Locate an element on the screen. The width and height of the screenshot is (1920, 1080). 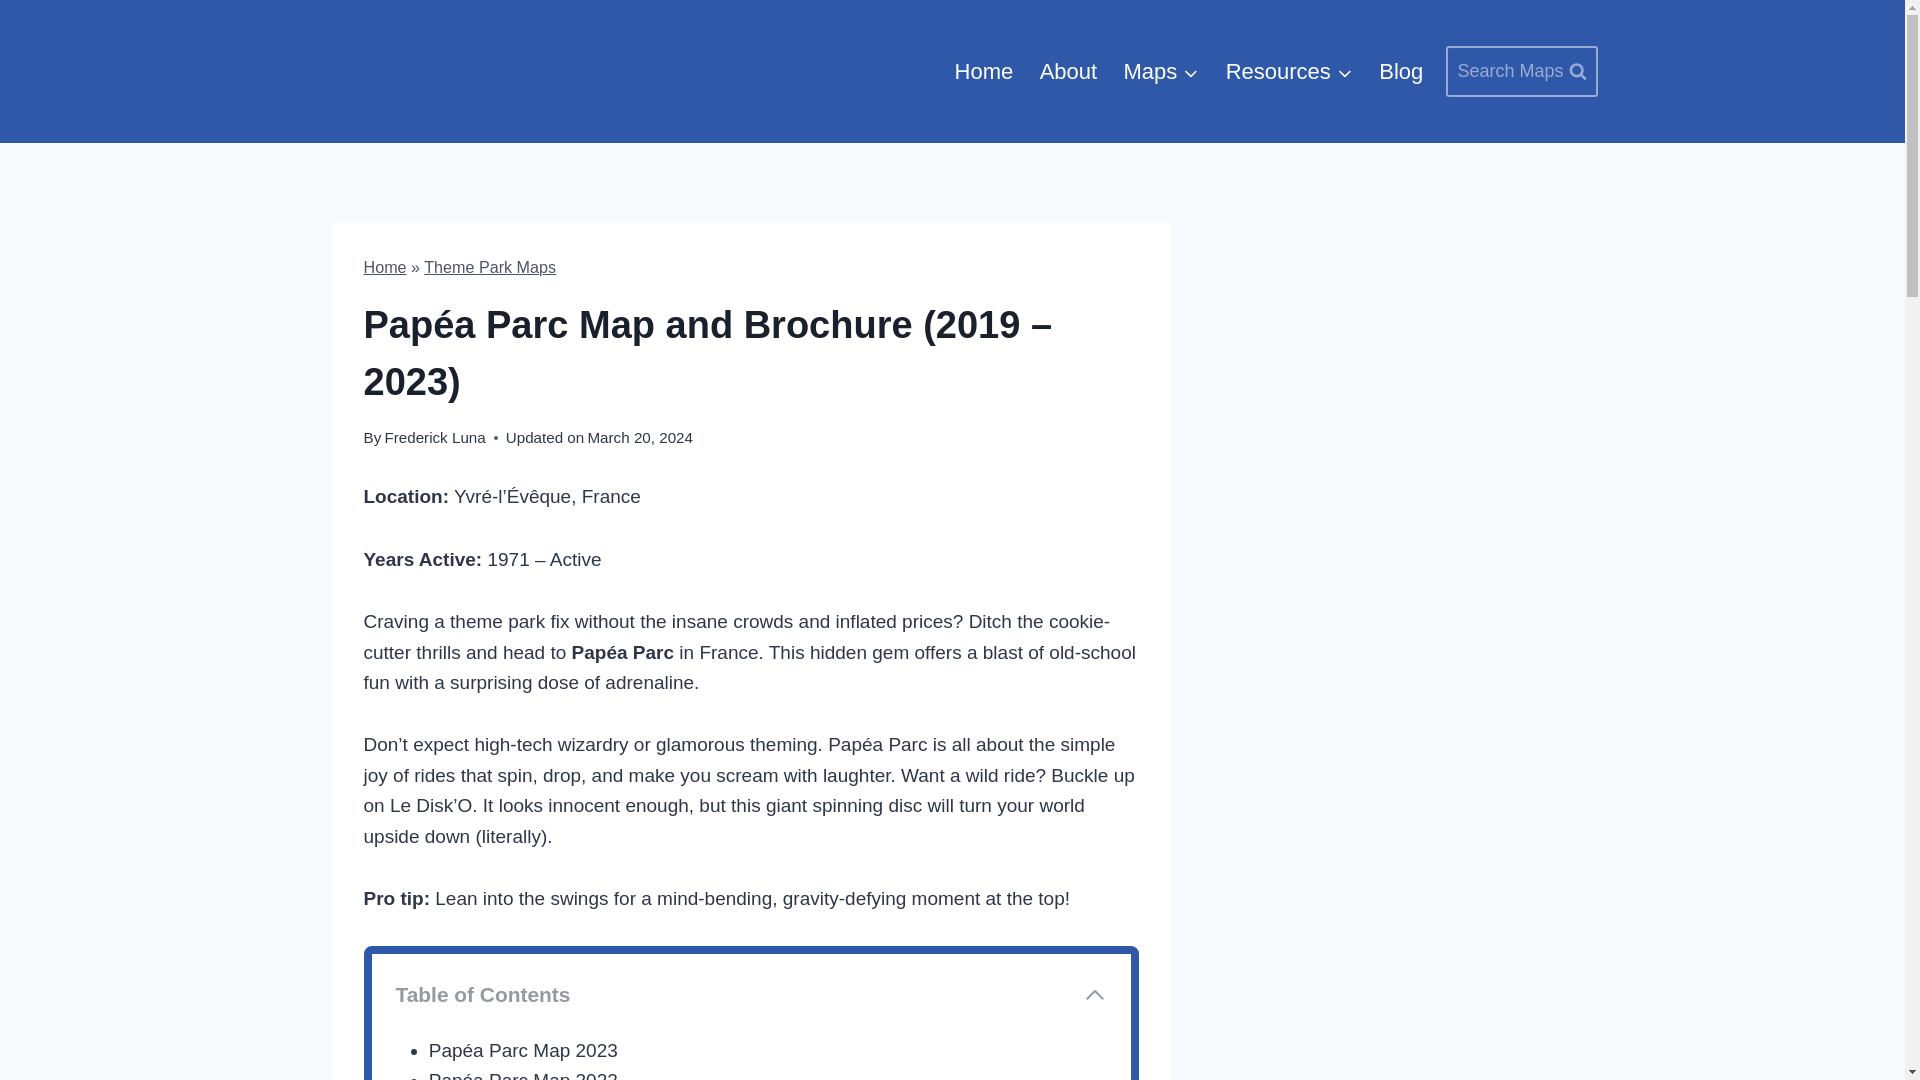
Maps is located at coordinates (1160, 72).